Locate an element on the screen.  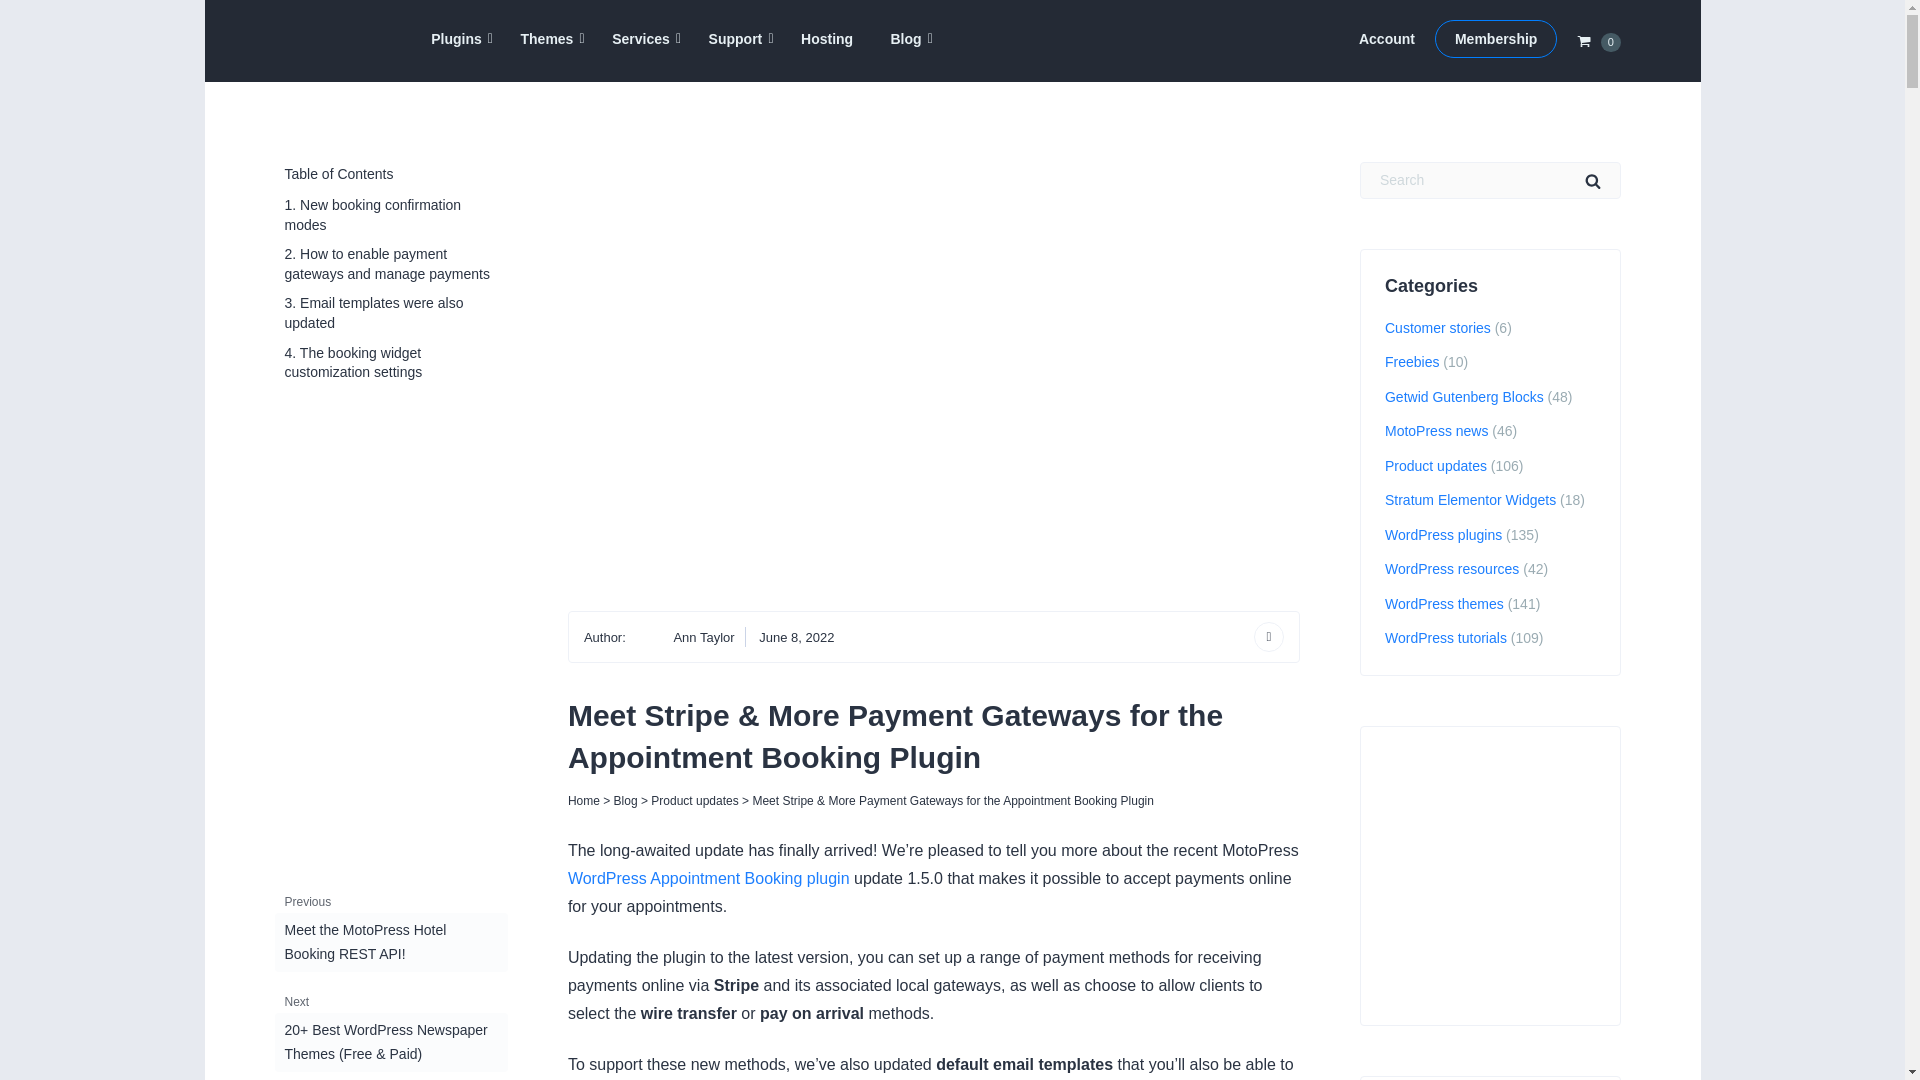
Themes is located at coordinates (547, 39).